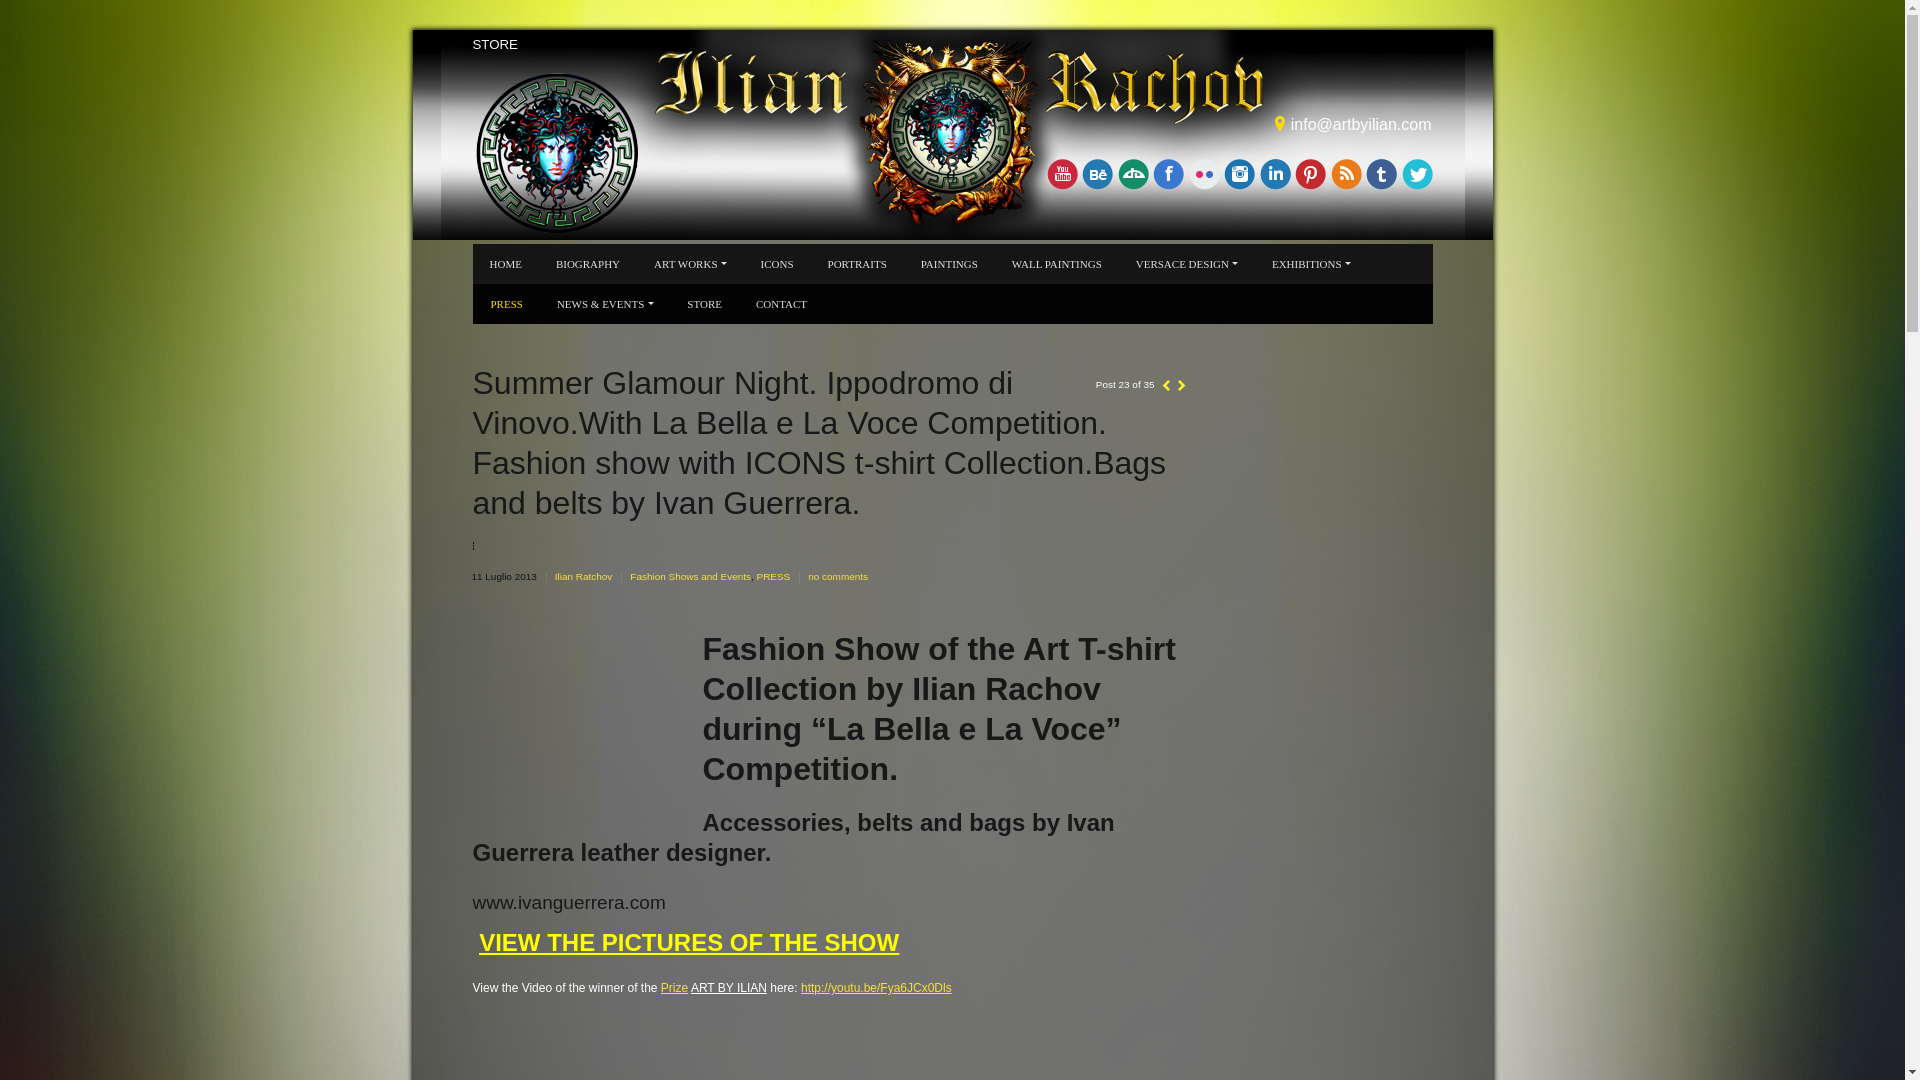  Describe the element at coordinates (856, 264) in the screenshot. I see `PORTRAITS` at that location.